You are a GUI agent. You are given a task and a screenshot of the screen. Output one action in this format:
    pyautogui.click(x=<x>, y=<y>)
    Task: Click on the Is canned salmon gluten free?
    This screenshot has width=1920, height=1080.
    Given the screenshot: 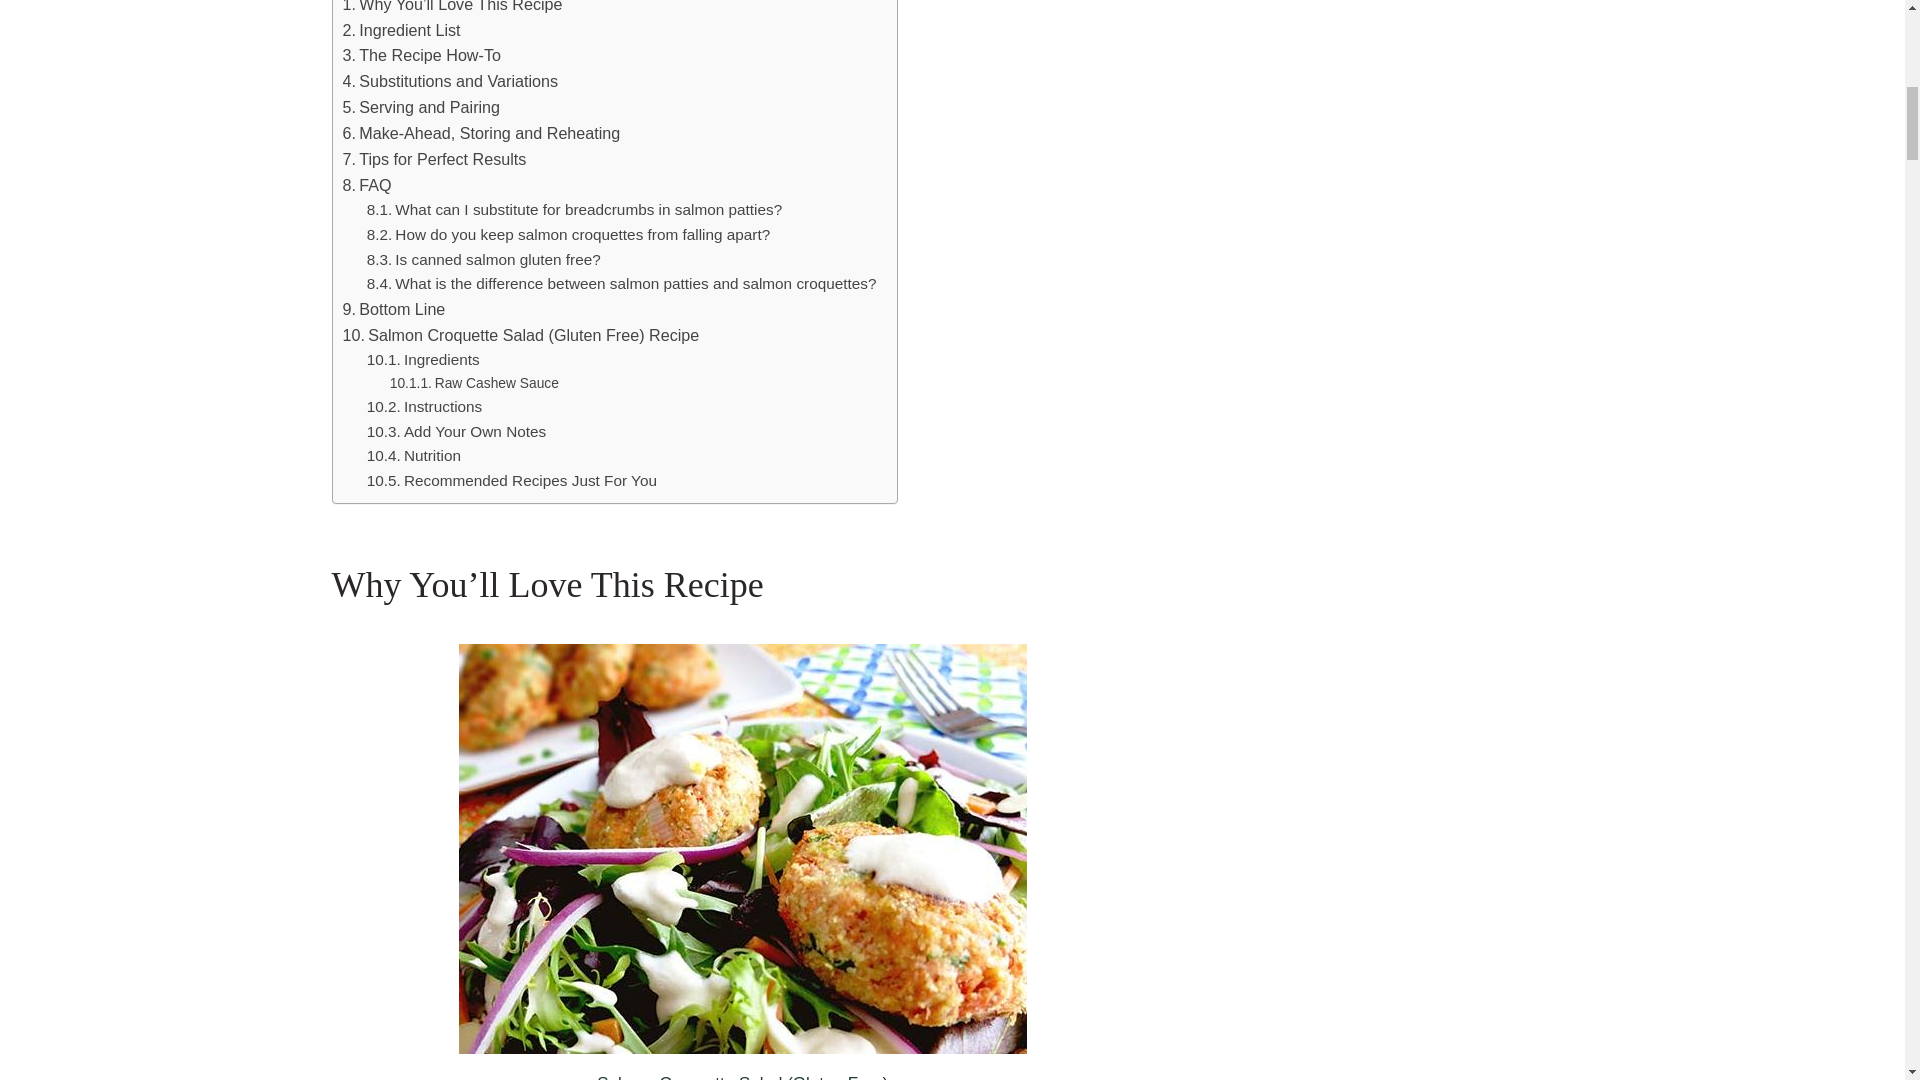 What is the action you would take?
    pyautogui.click(x=483, y=260)
    